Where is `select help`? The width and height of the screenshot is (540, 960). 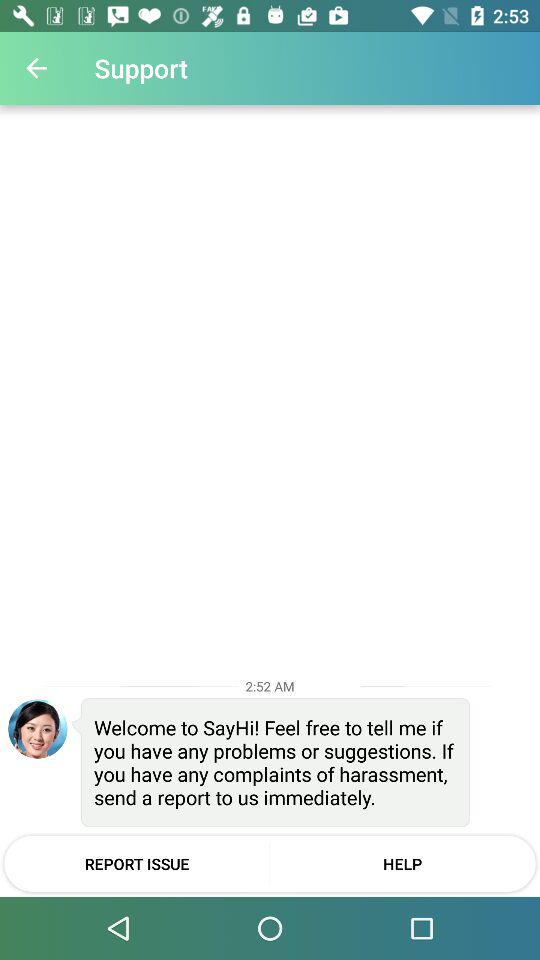
select help is located at coordinates (402, 863).